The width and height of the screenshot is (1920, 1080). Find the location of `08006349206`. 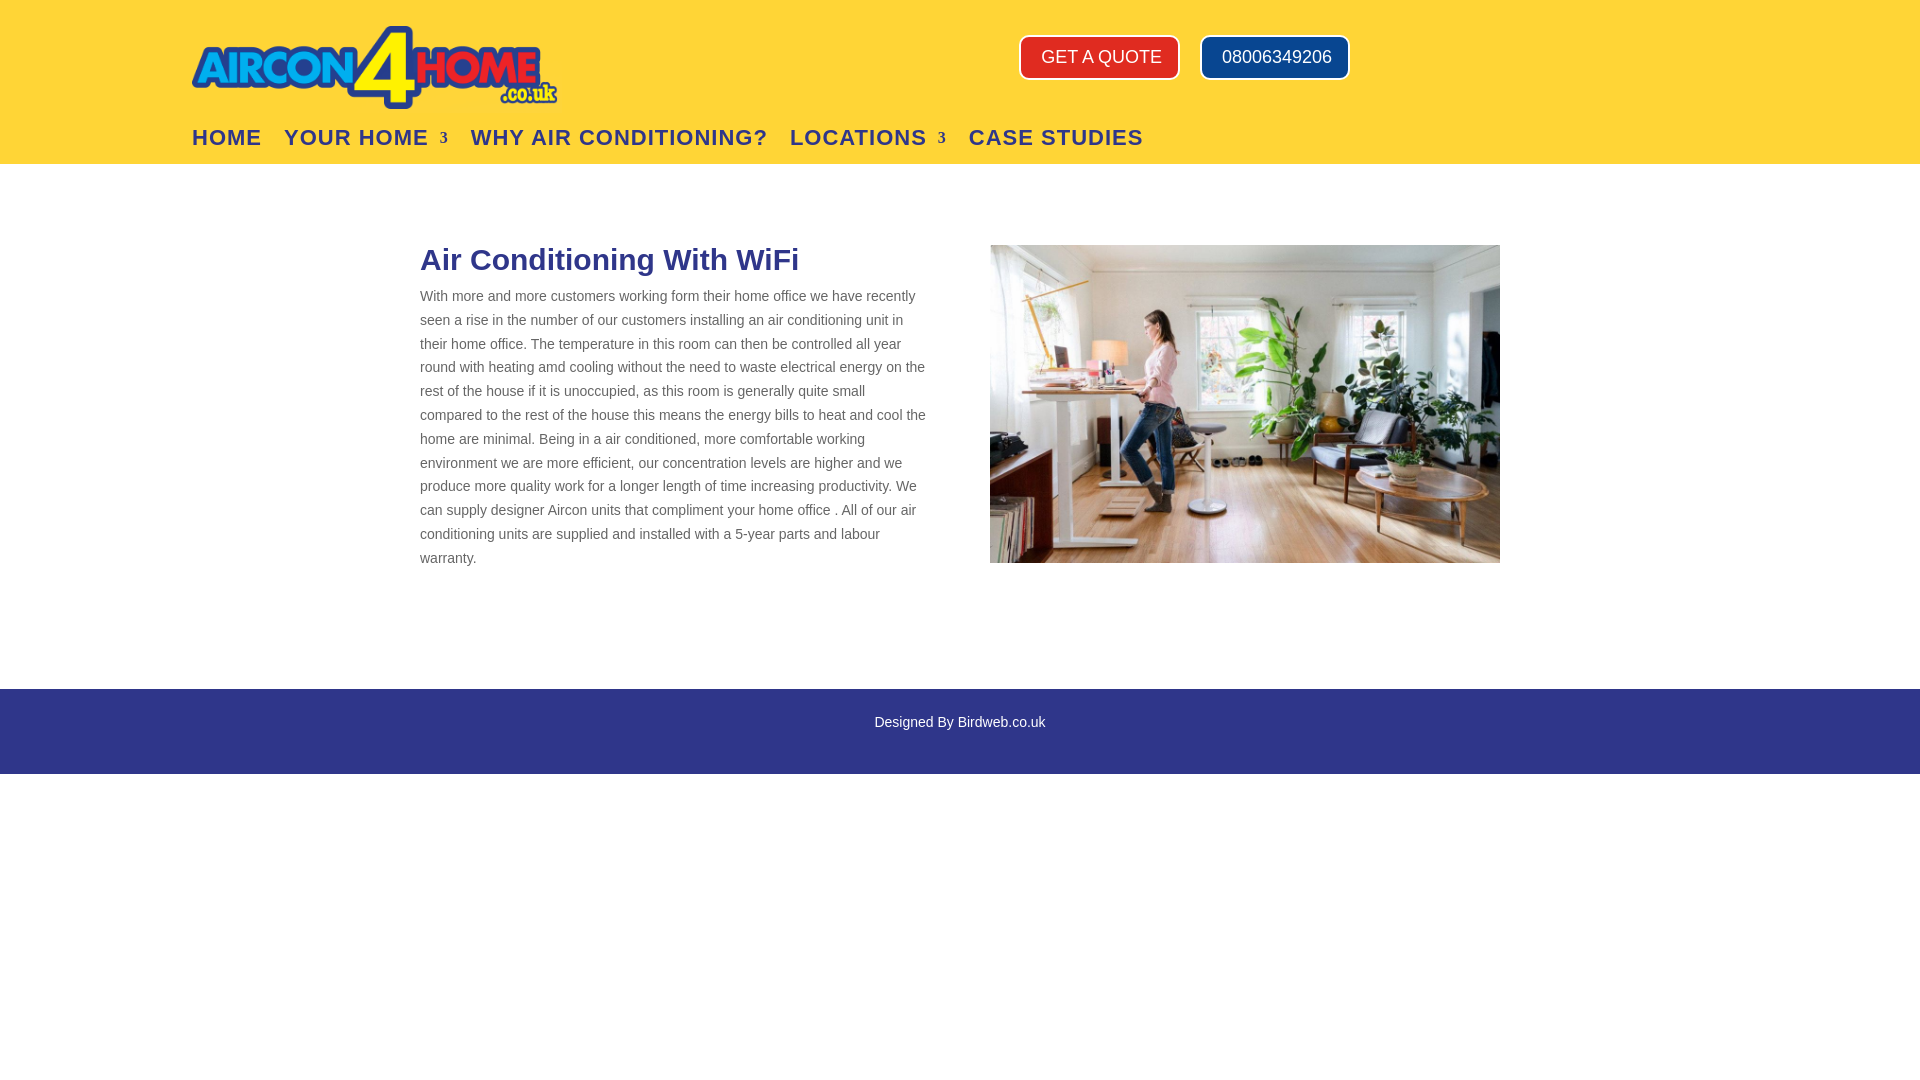

08006349206 is located at coordinates (1274, 56).